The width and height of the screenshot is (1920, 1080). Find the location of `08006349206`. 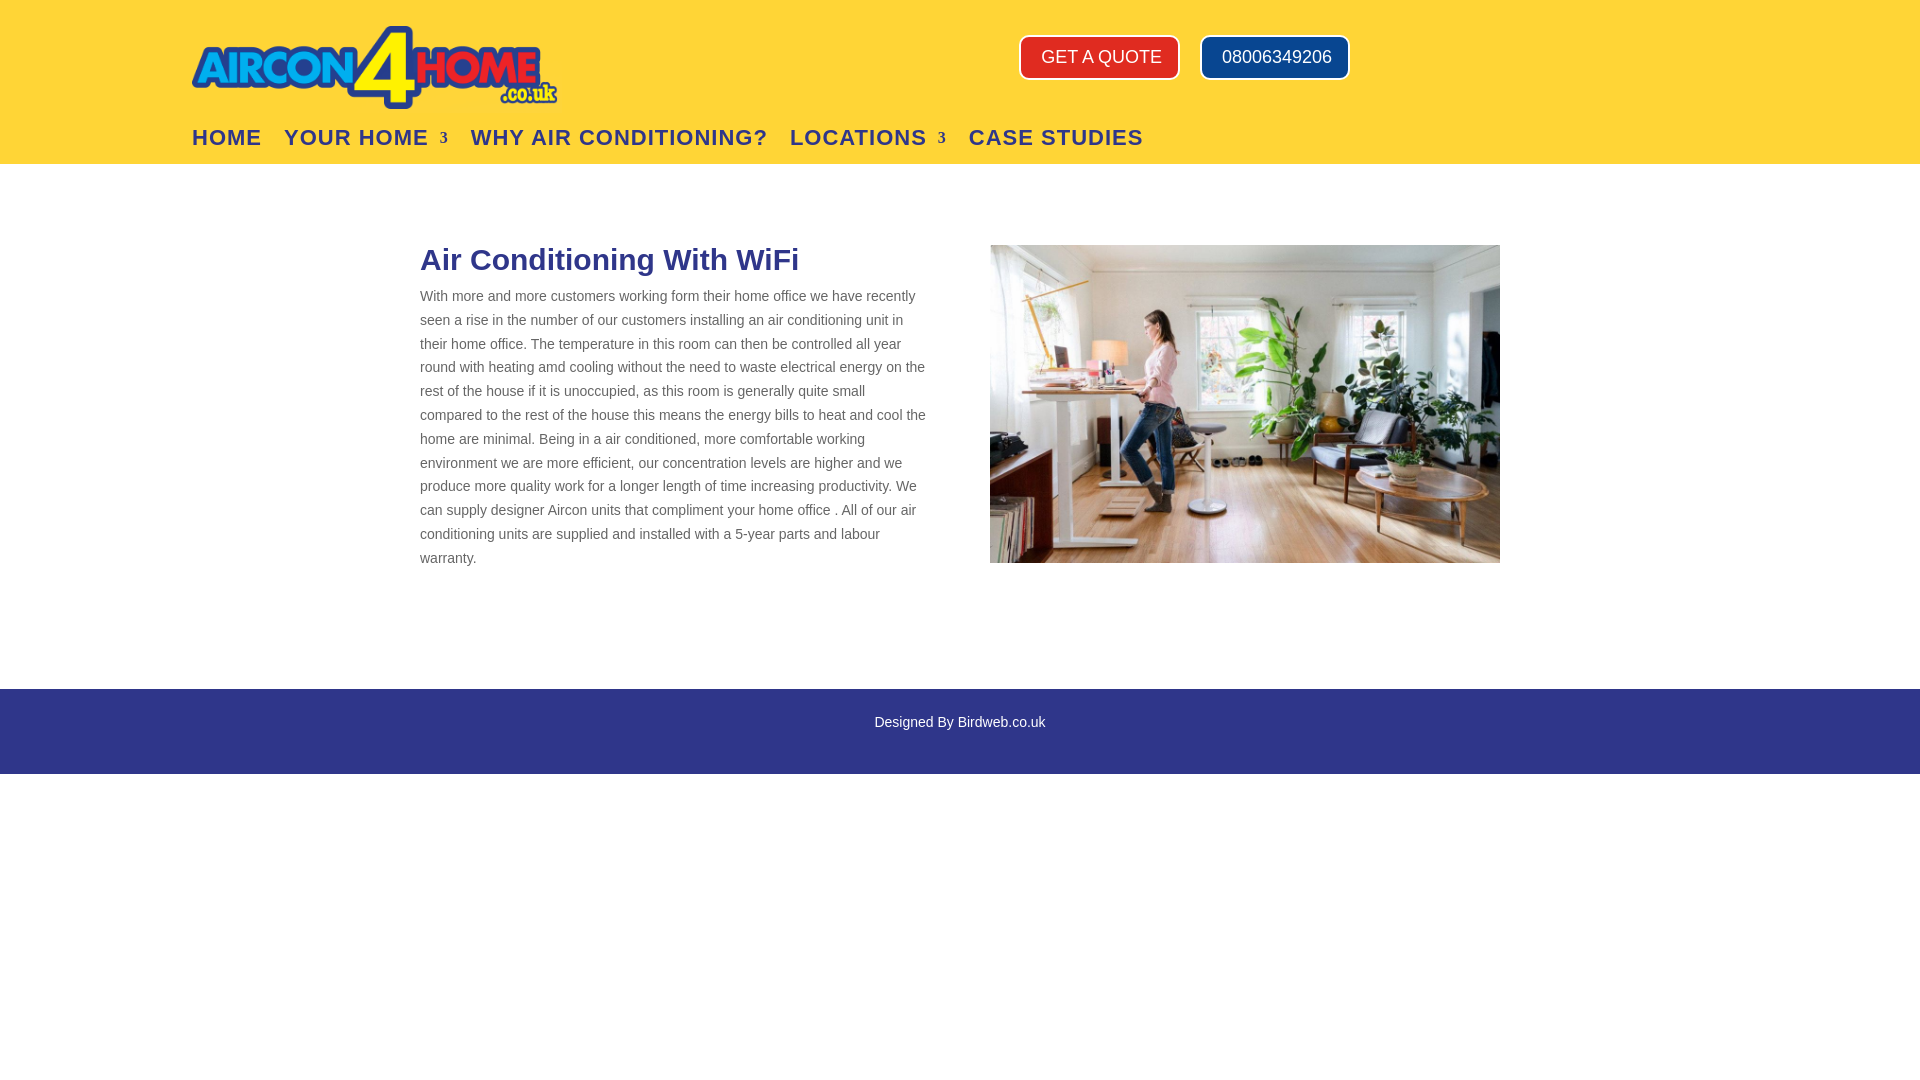

08006349206 is located at coordinates (1274, 56).